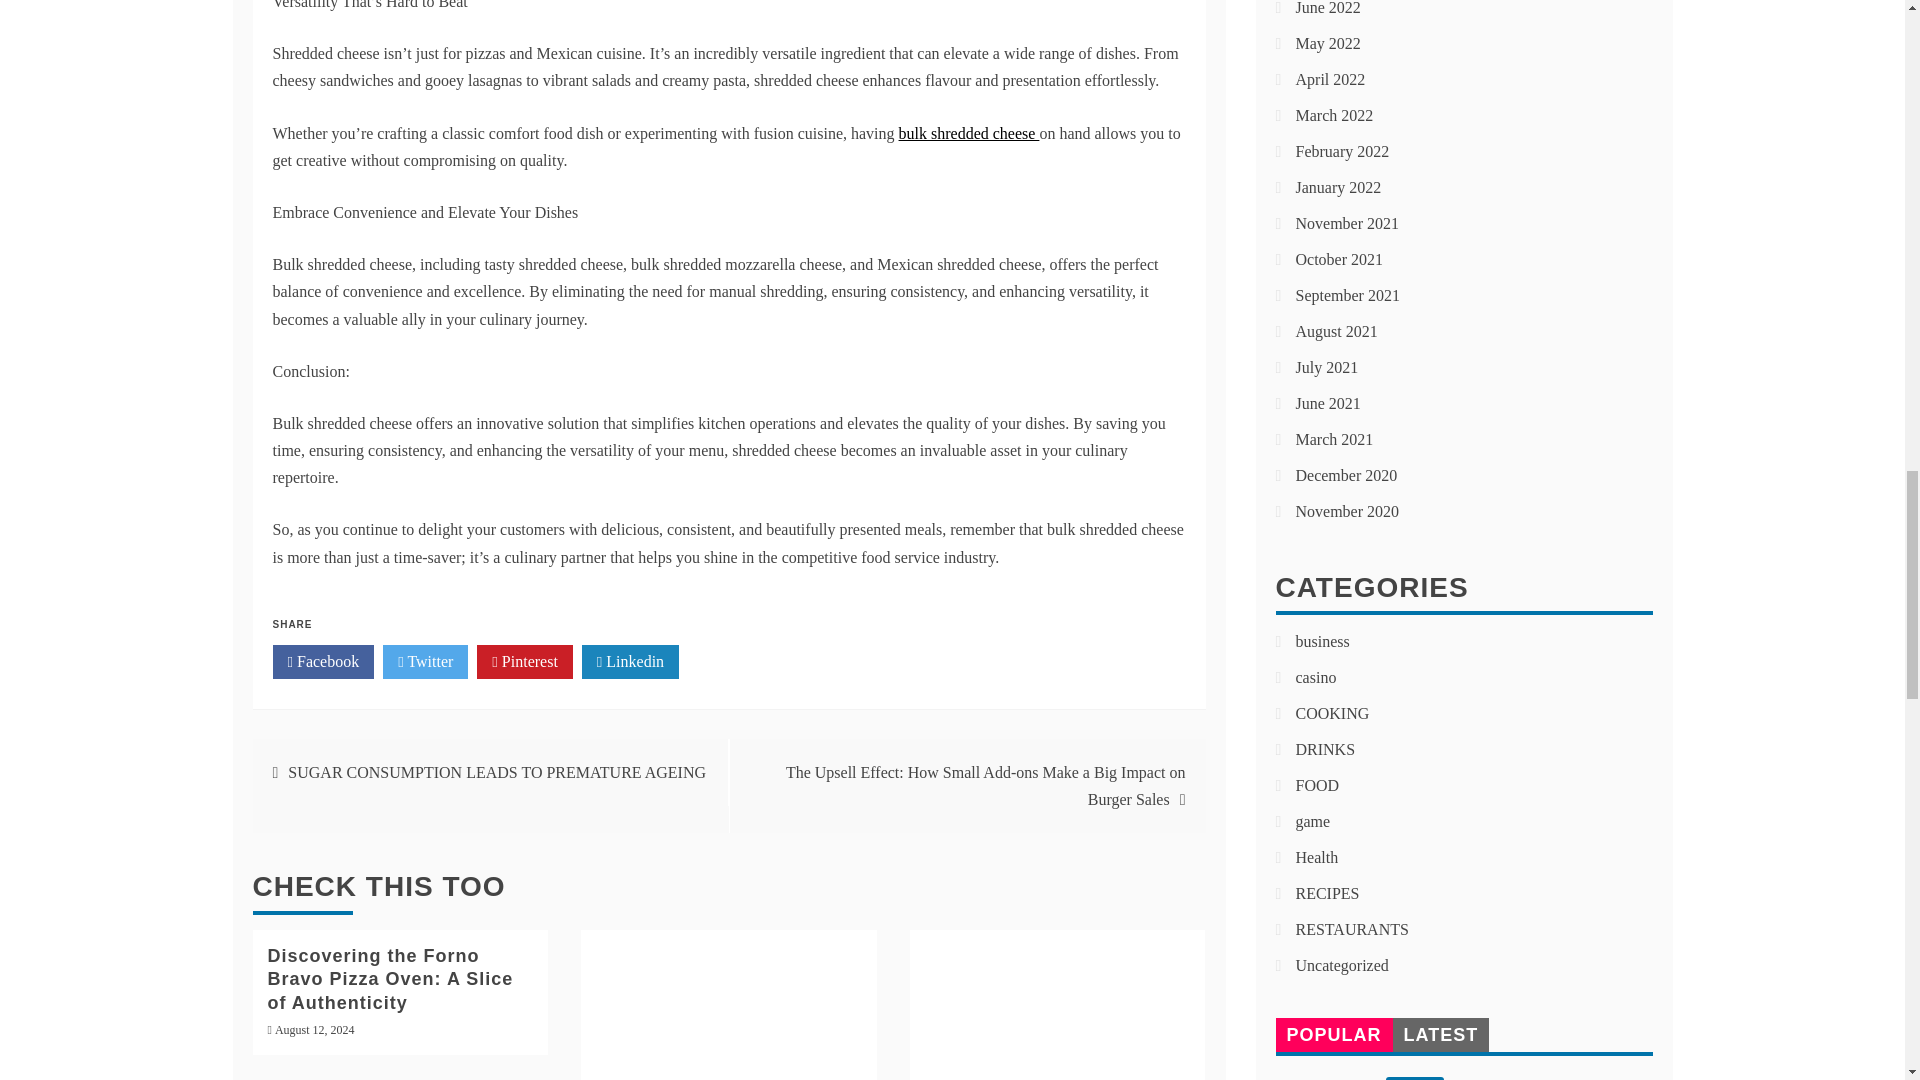 The image size is (1920, 1080). I want to click on Pinterest, so click(524, 662).